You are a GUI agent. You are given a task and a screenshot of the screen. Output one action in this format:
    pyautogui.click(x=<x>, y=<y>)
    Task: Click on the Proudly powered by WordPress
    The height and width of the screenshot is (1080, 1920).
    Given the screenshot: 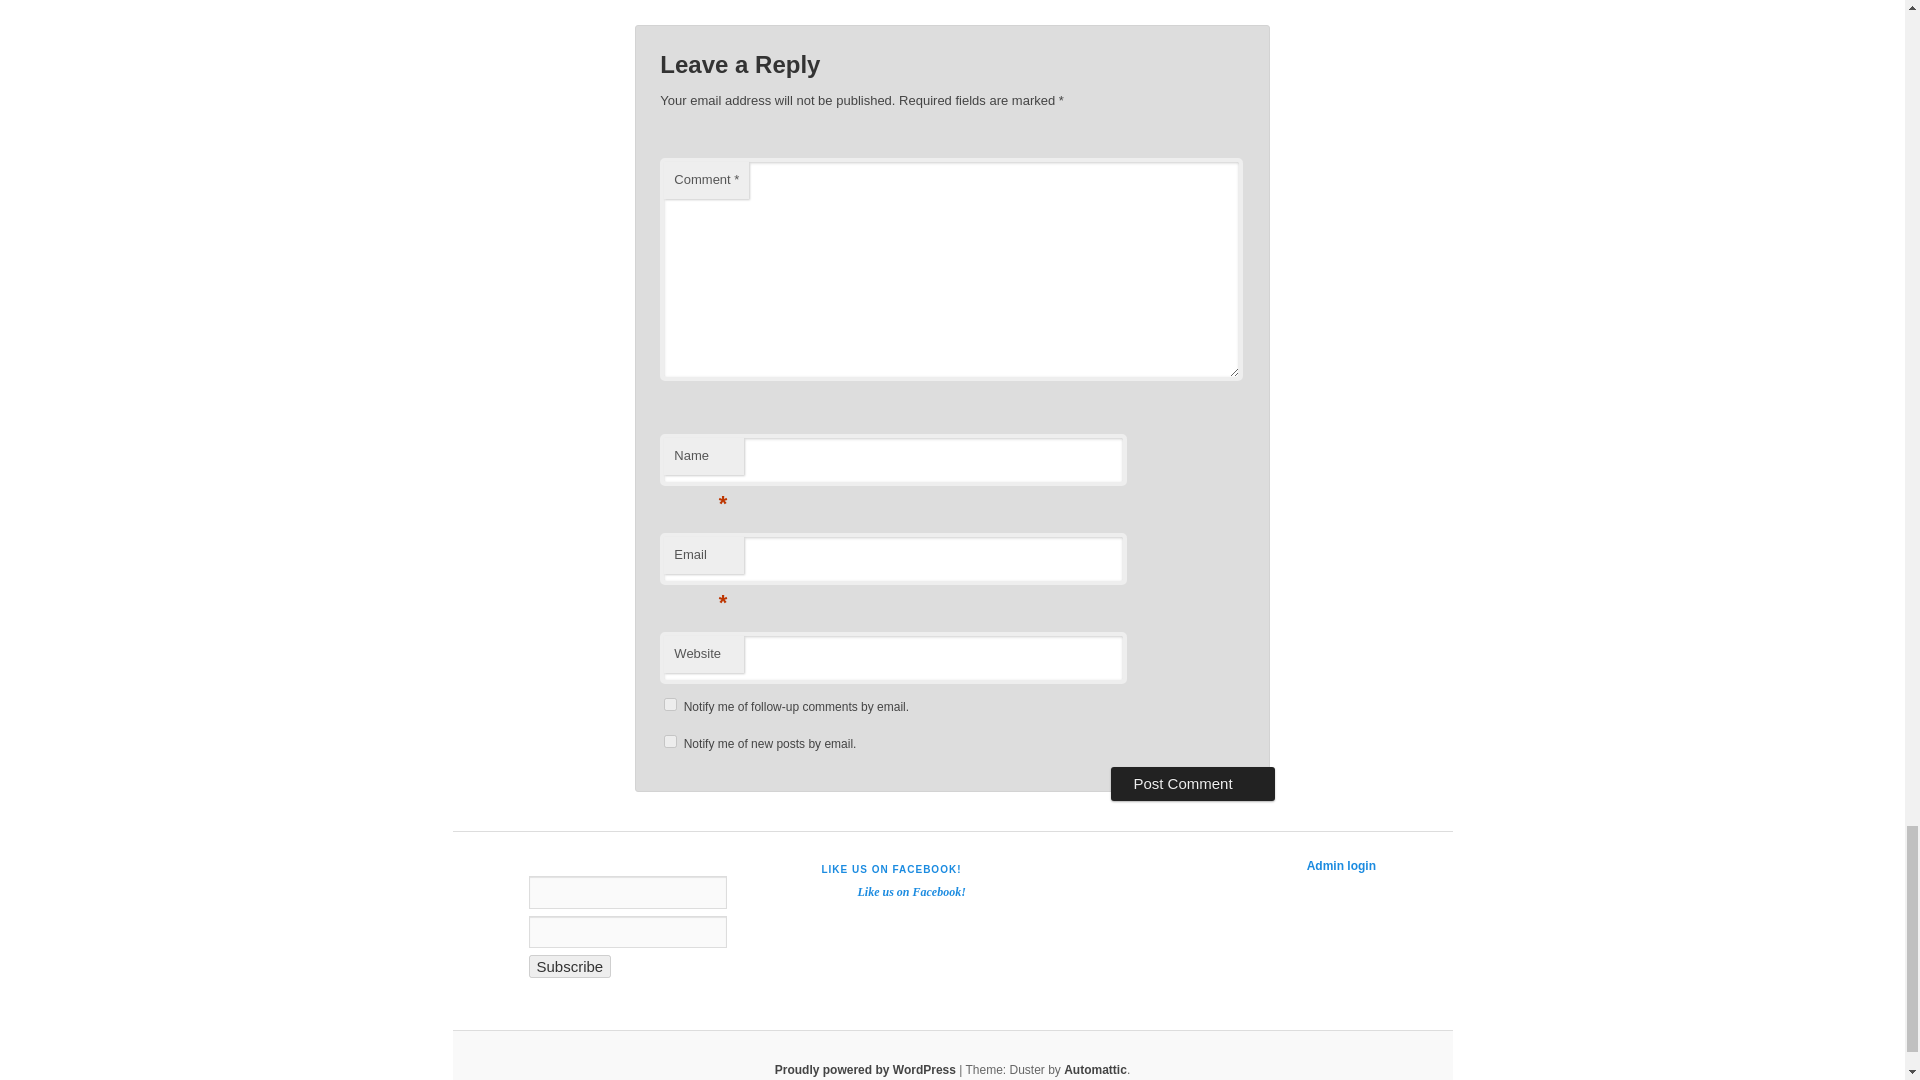 What is the action you would take?
    pyautogui.click(x=866, y=1069)
    